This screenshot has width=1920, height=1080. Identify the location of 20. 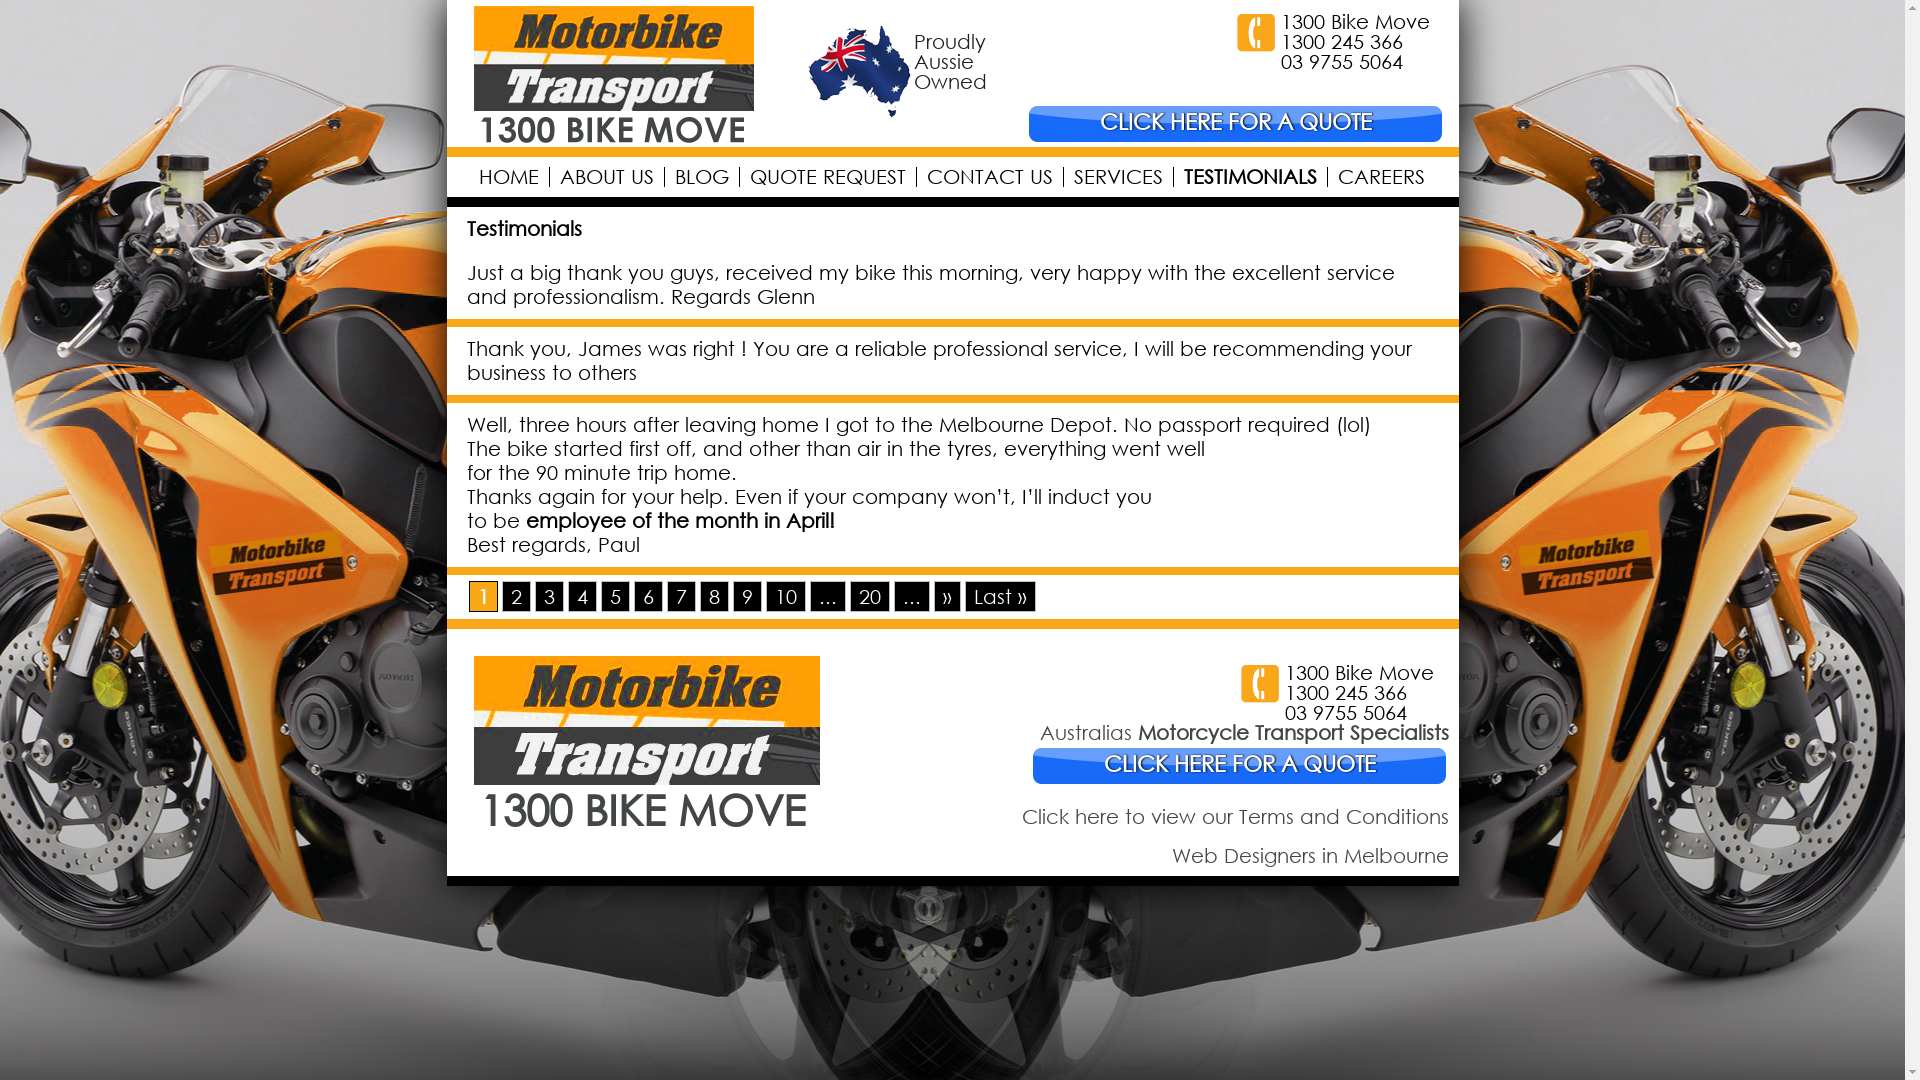
(870, 596).